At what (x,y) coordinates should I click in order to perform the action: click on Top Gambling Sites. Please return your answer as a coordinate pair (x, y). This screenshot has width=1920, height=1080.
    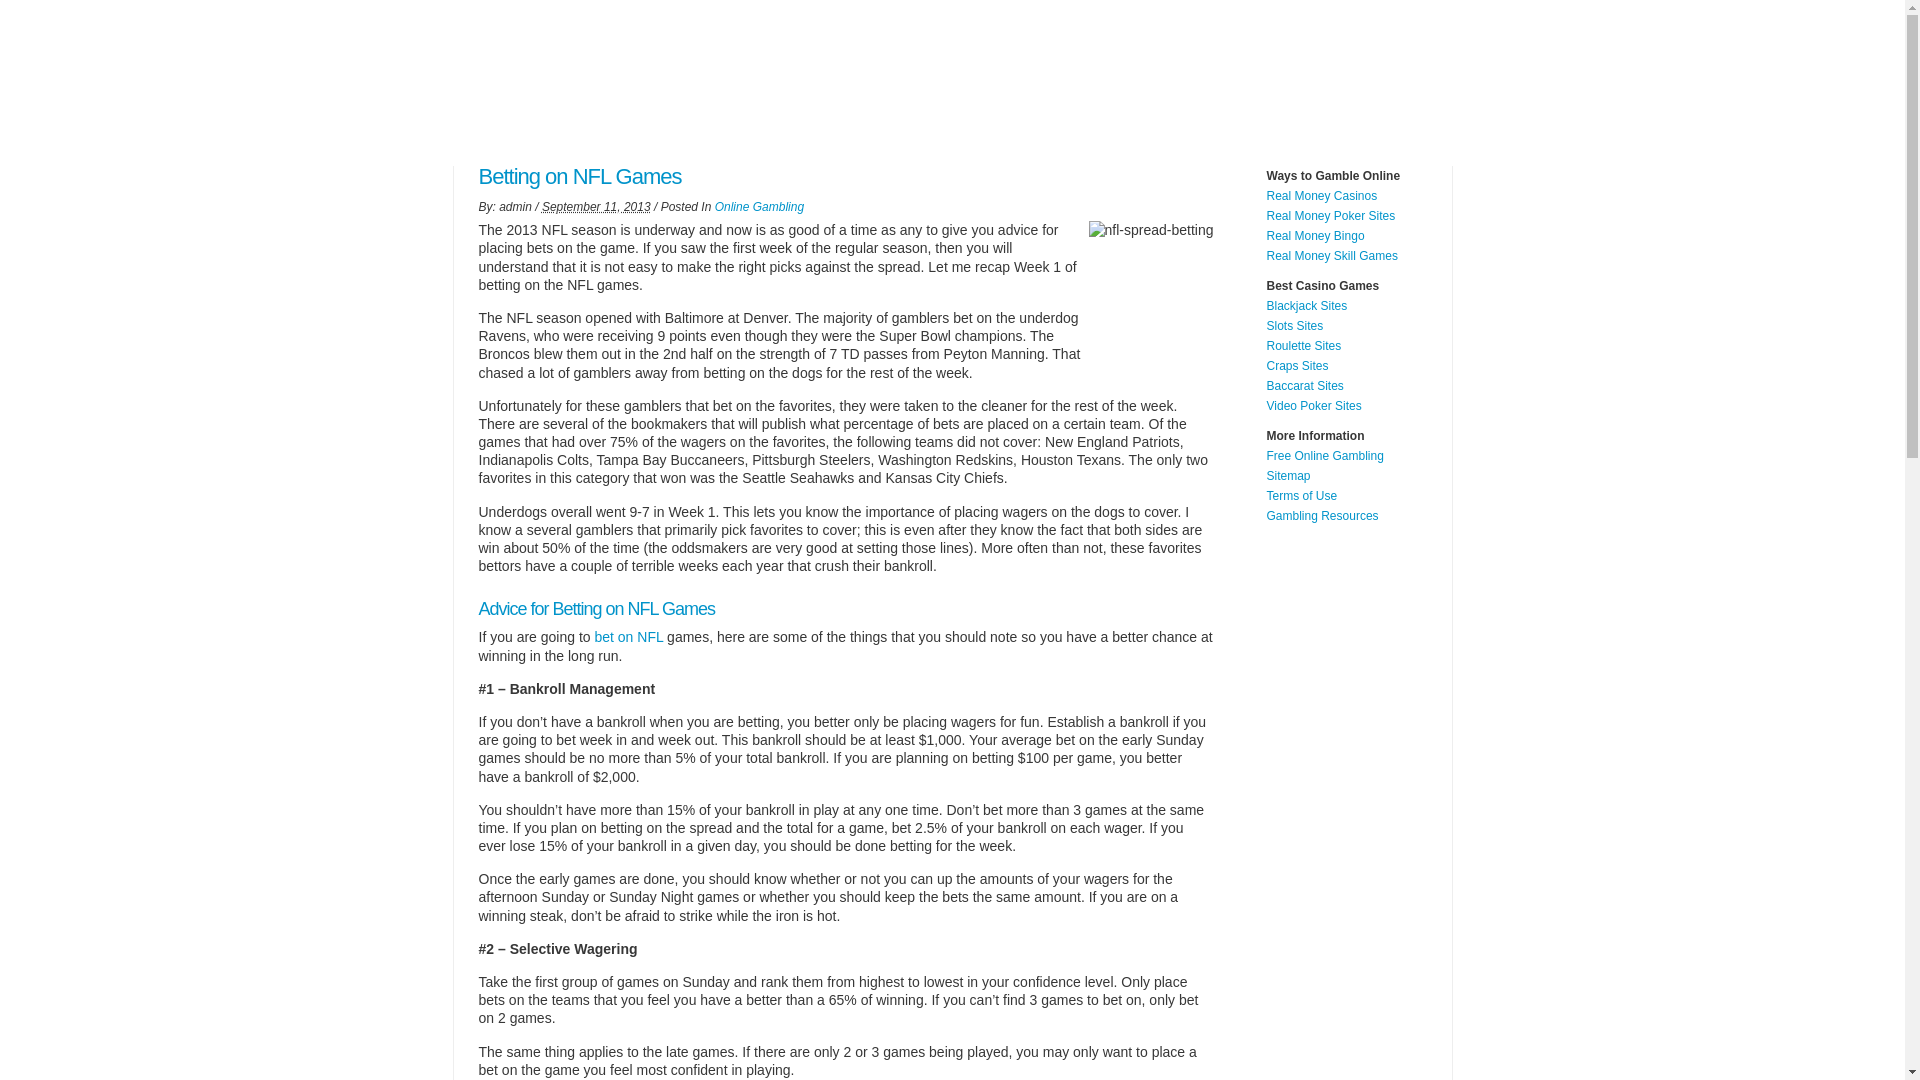
    Looking at the image, I should click on (746, 137).